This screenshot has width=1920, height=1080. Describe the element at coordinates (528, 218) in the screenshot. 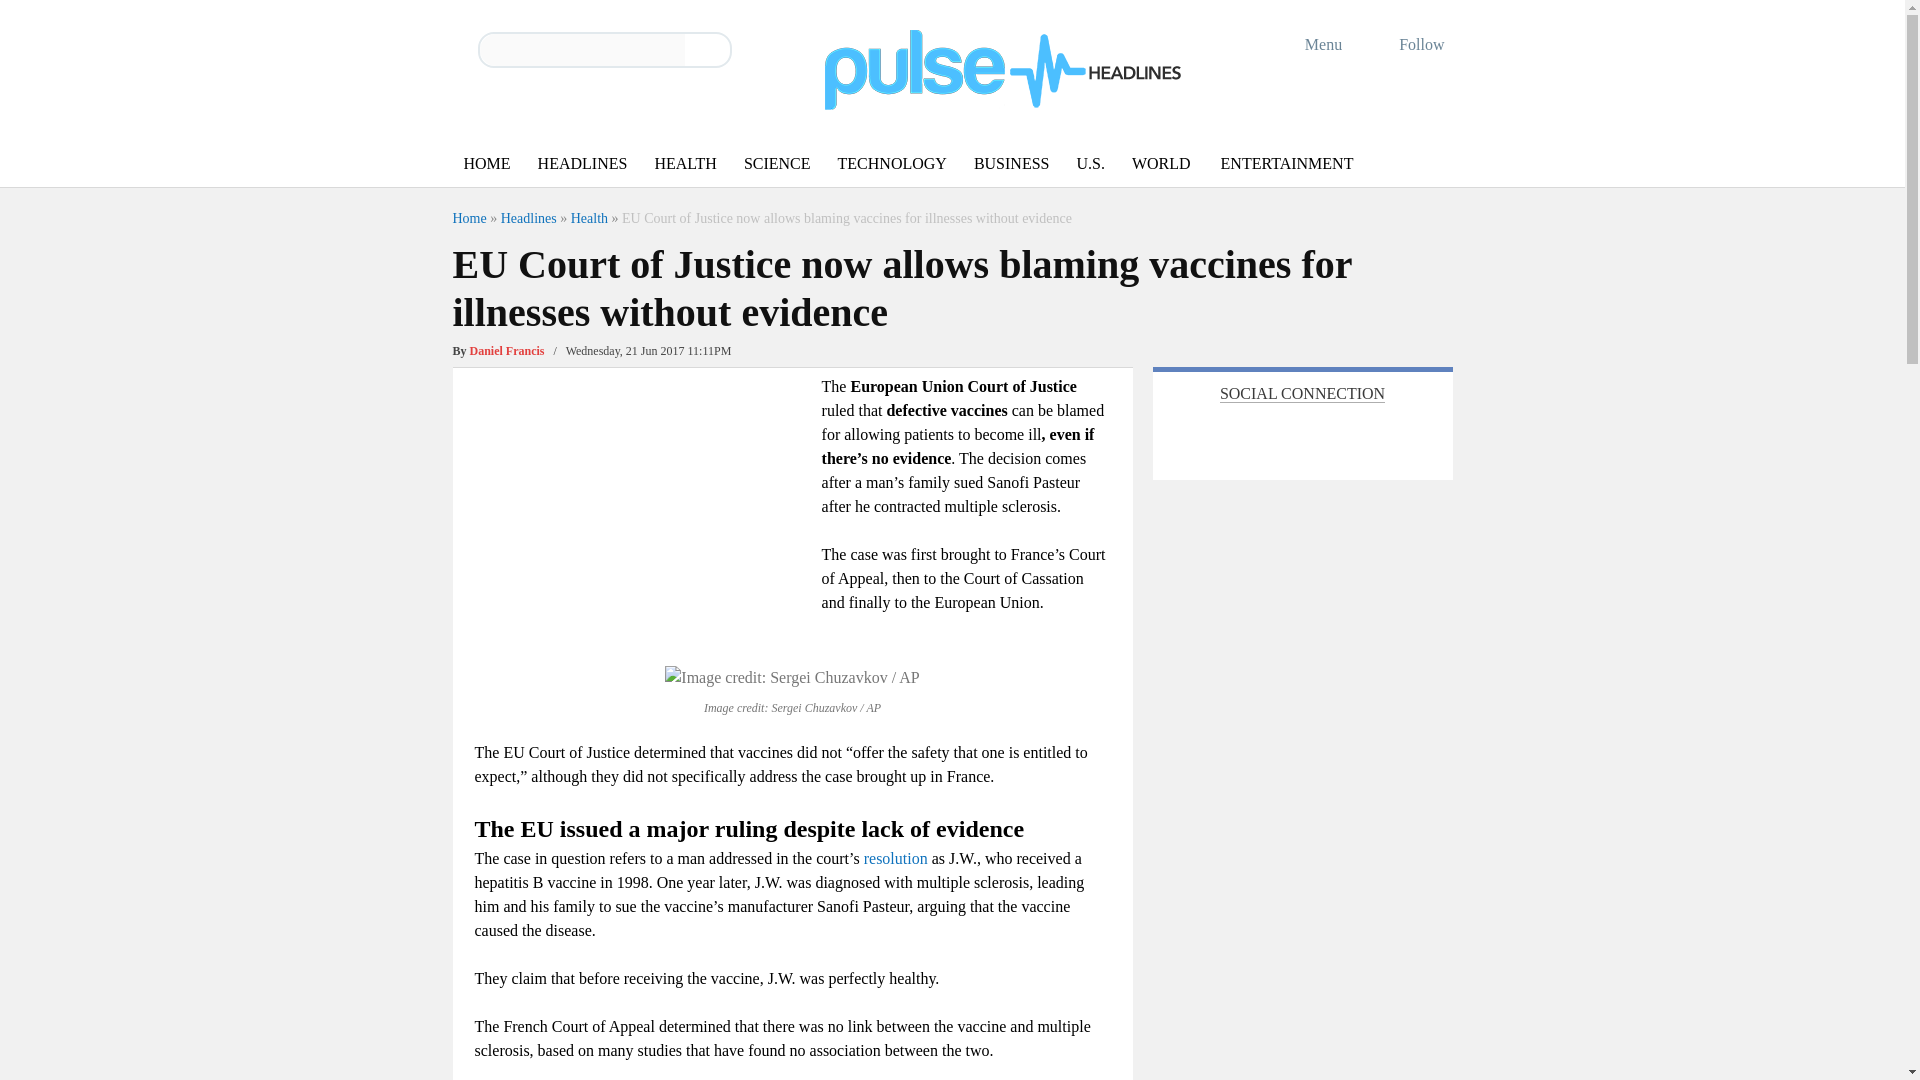

I see `Headlines` at that location.